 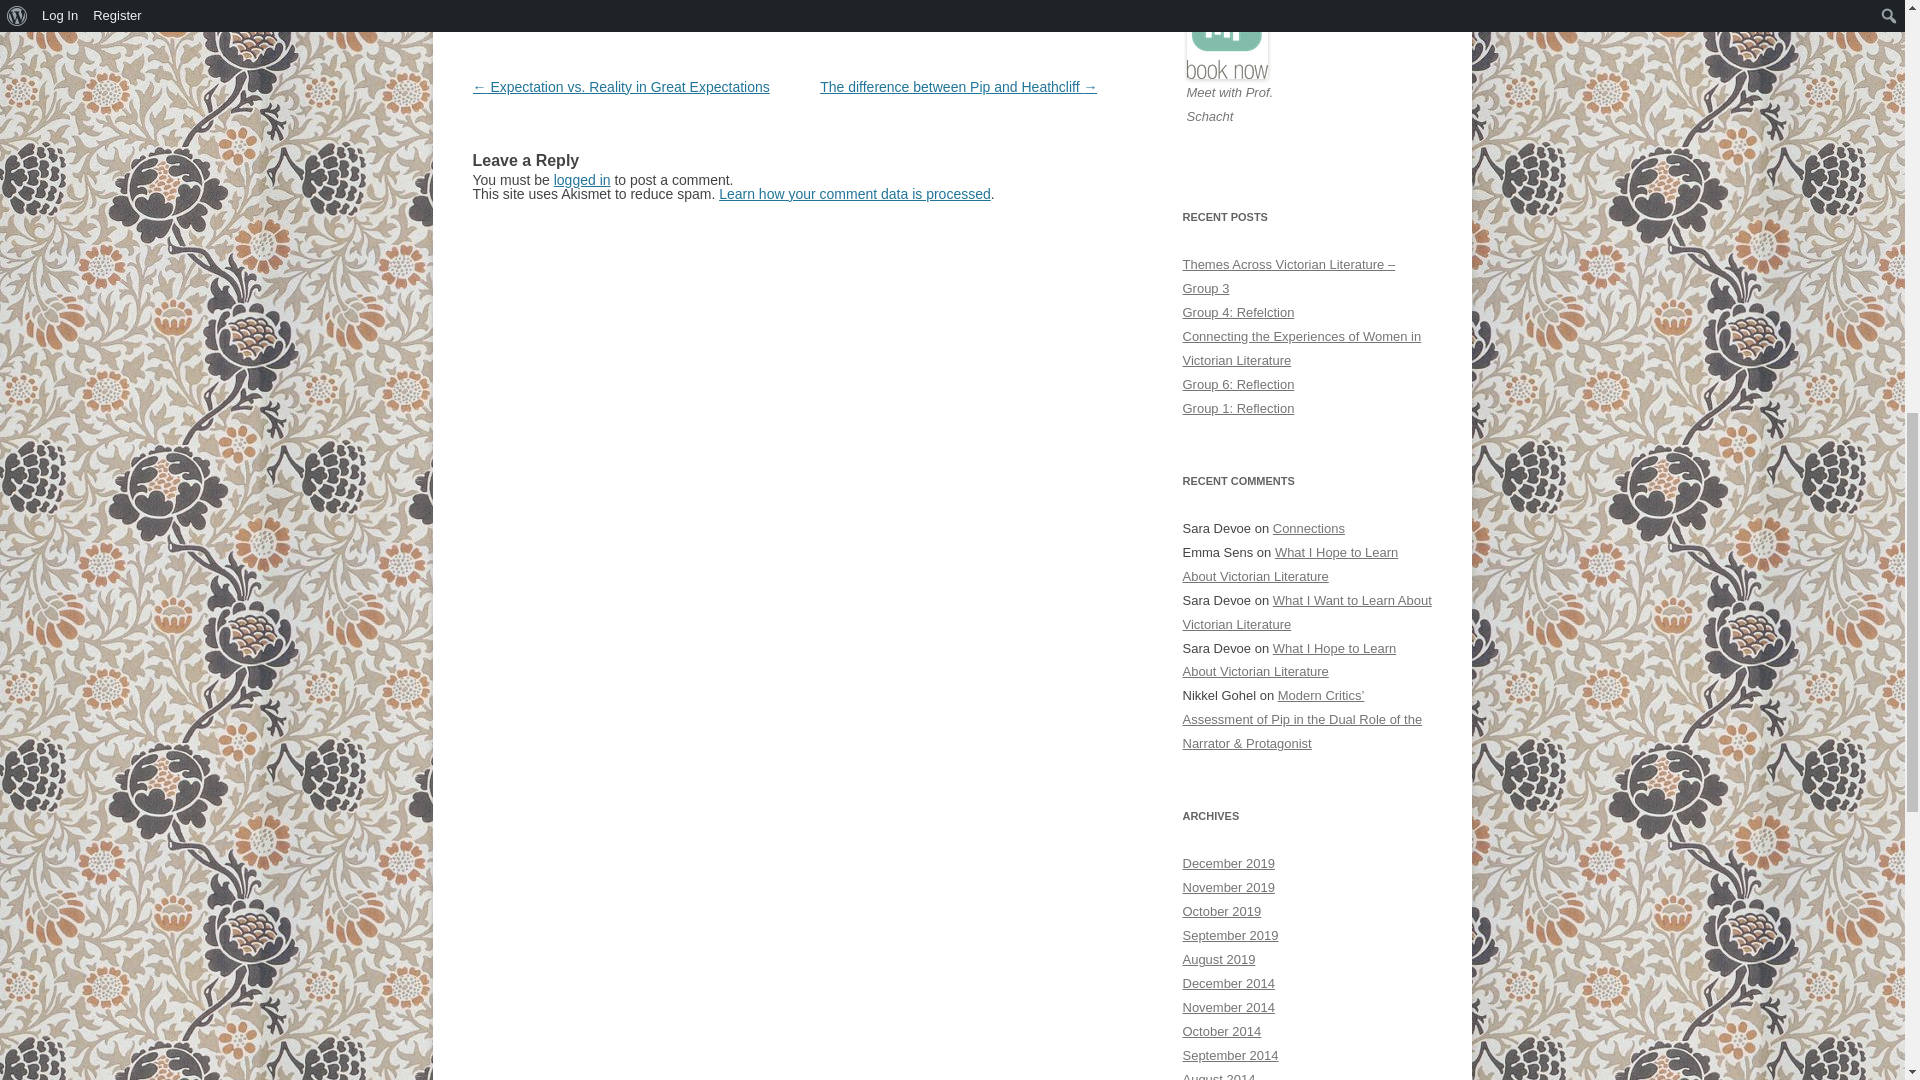 I want to click on Learn how your comment data is processed, so click(x=854, y=193).